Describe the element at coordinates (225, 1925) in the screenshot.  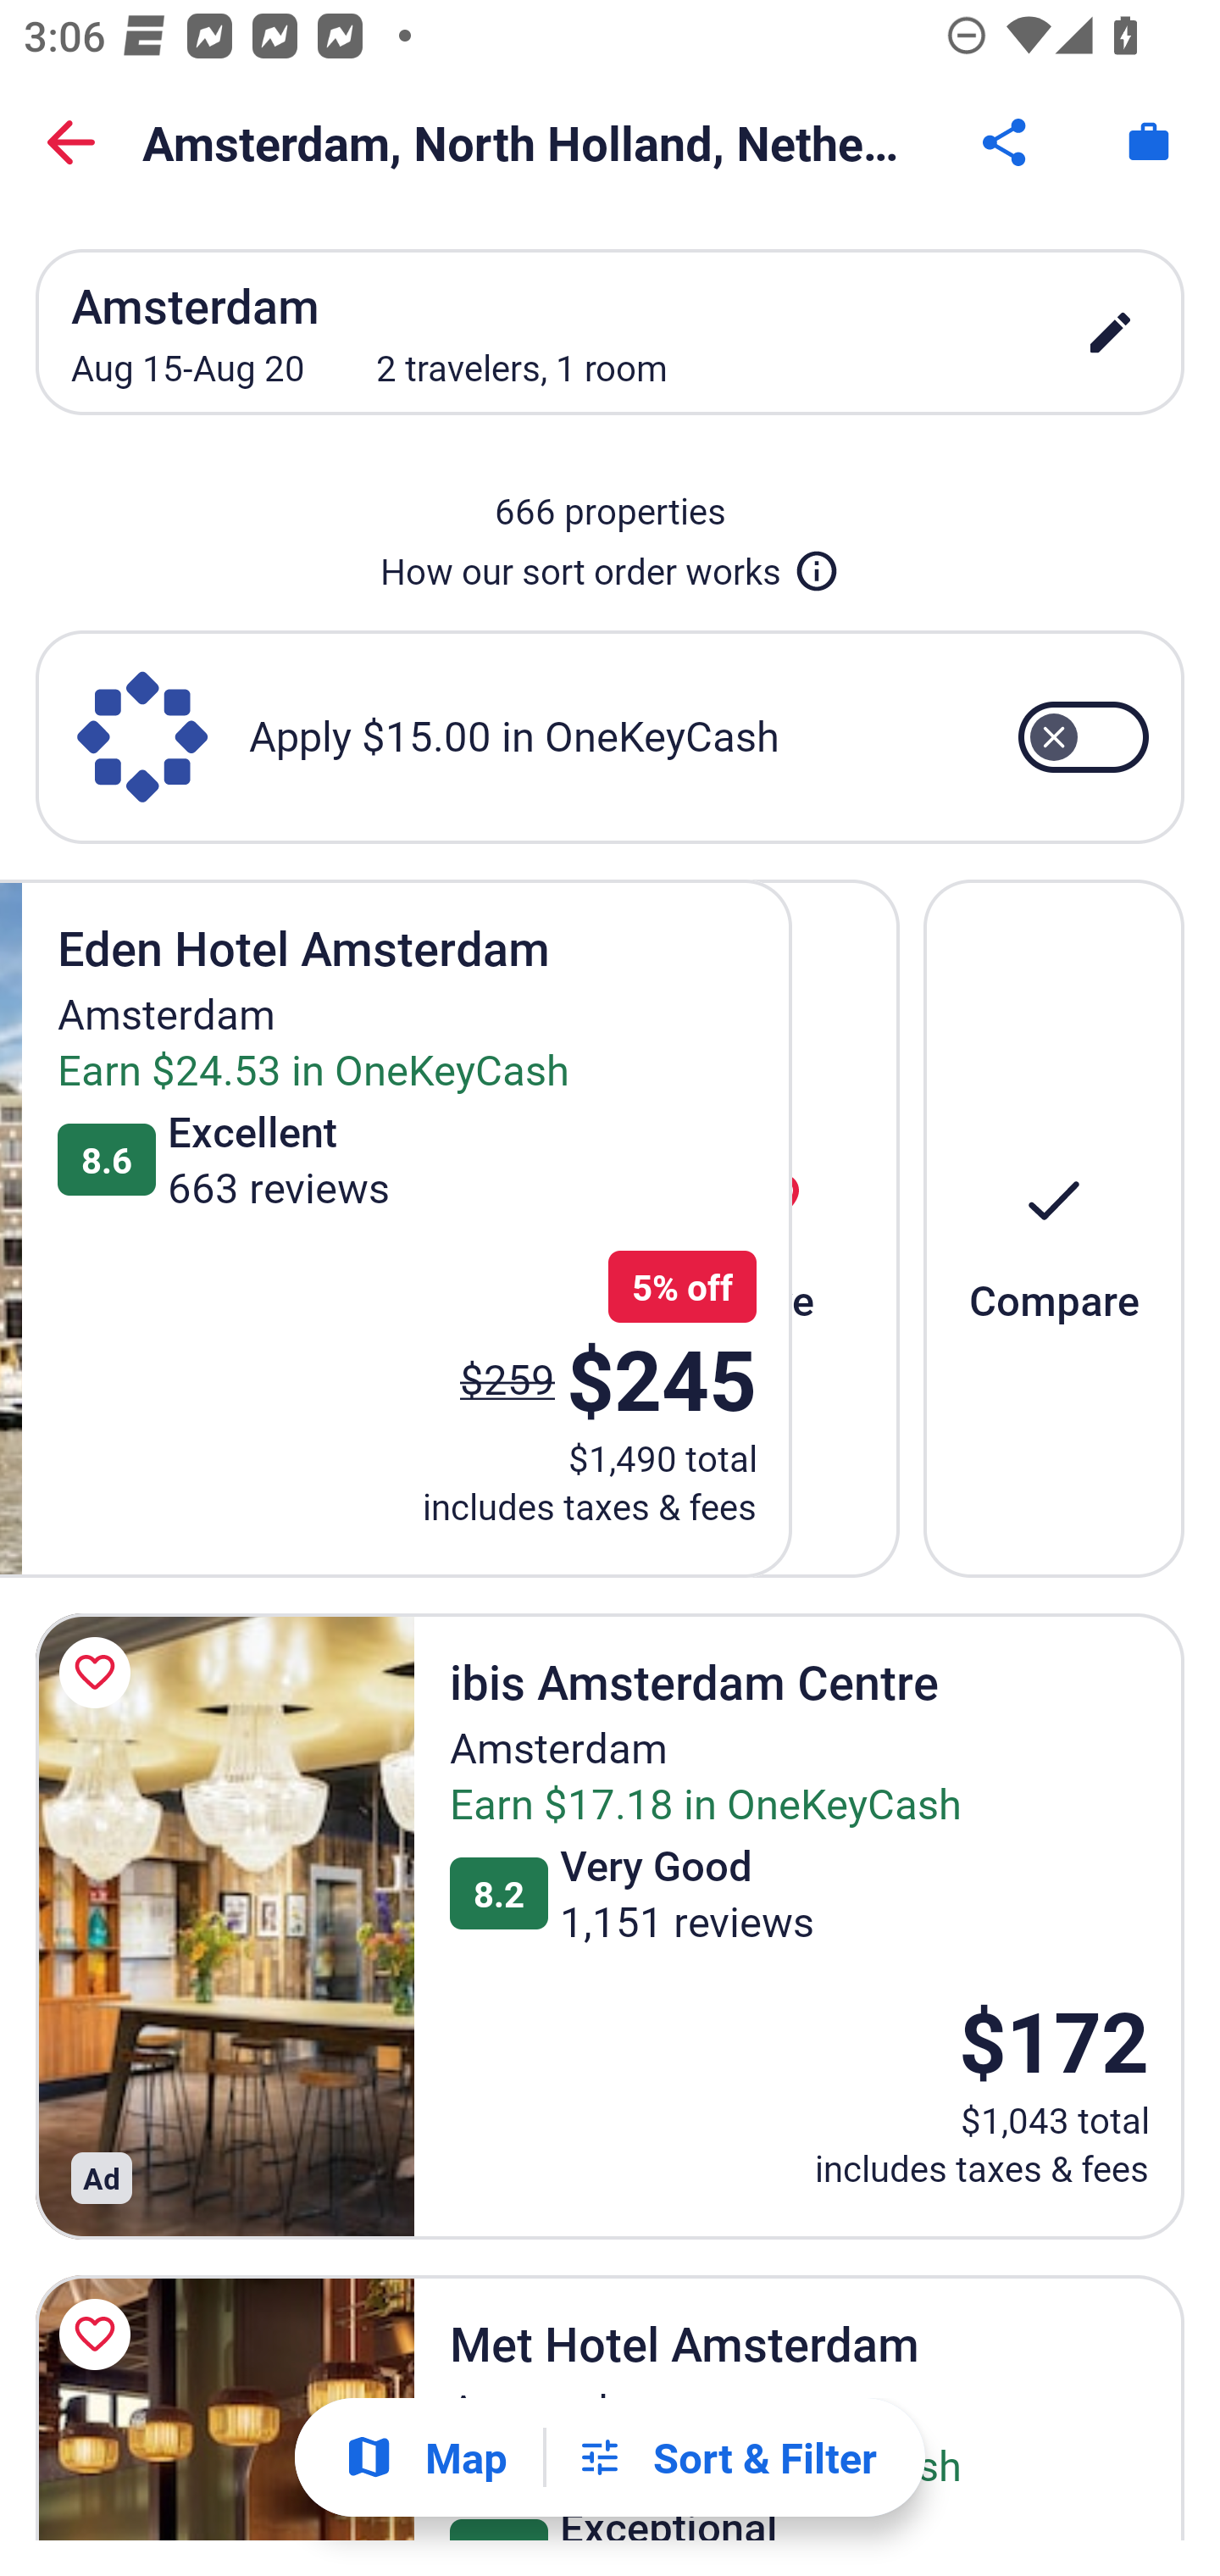
I see `ibis Amsterdam Centre` at that location.